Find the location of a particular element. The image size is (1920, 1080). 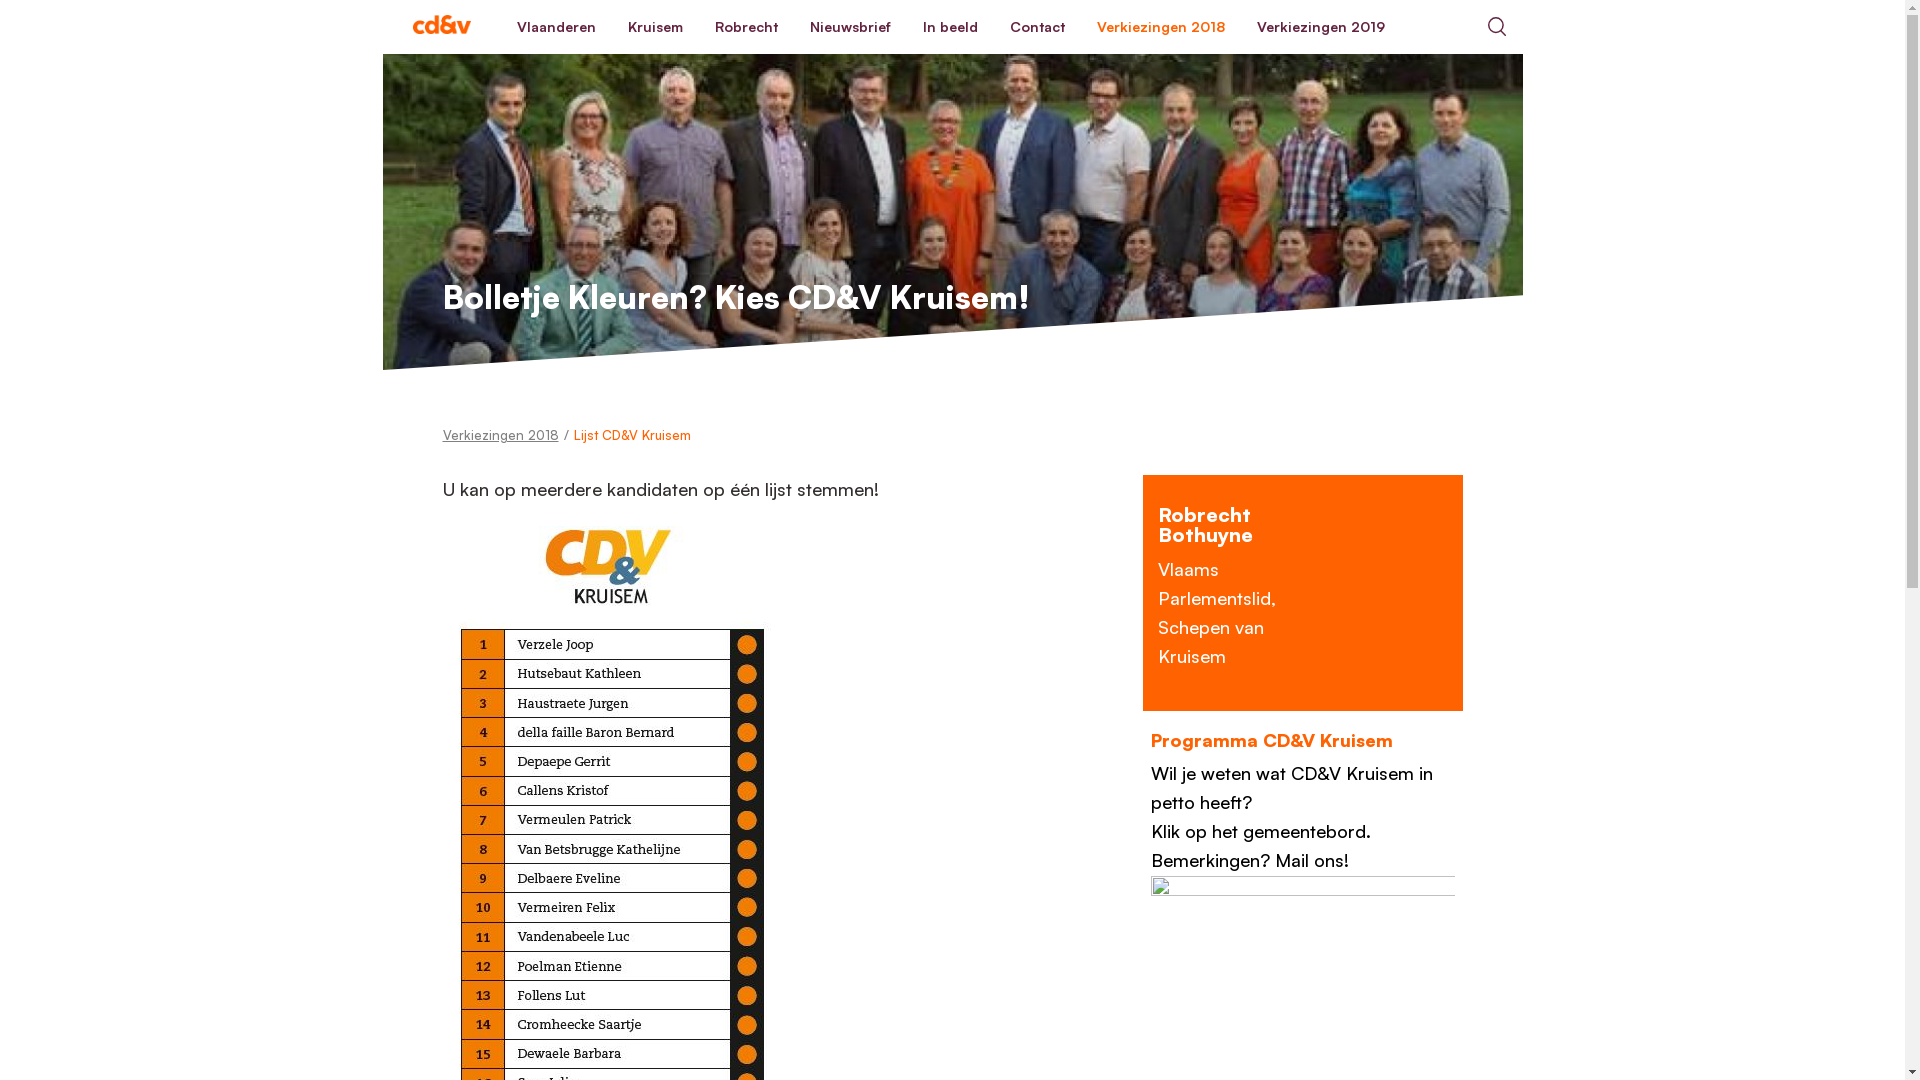

Robrecht is located at coordinates (746, 27).